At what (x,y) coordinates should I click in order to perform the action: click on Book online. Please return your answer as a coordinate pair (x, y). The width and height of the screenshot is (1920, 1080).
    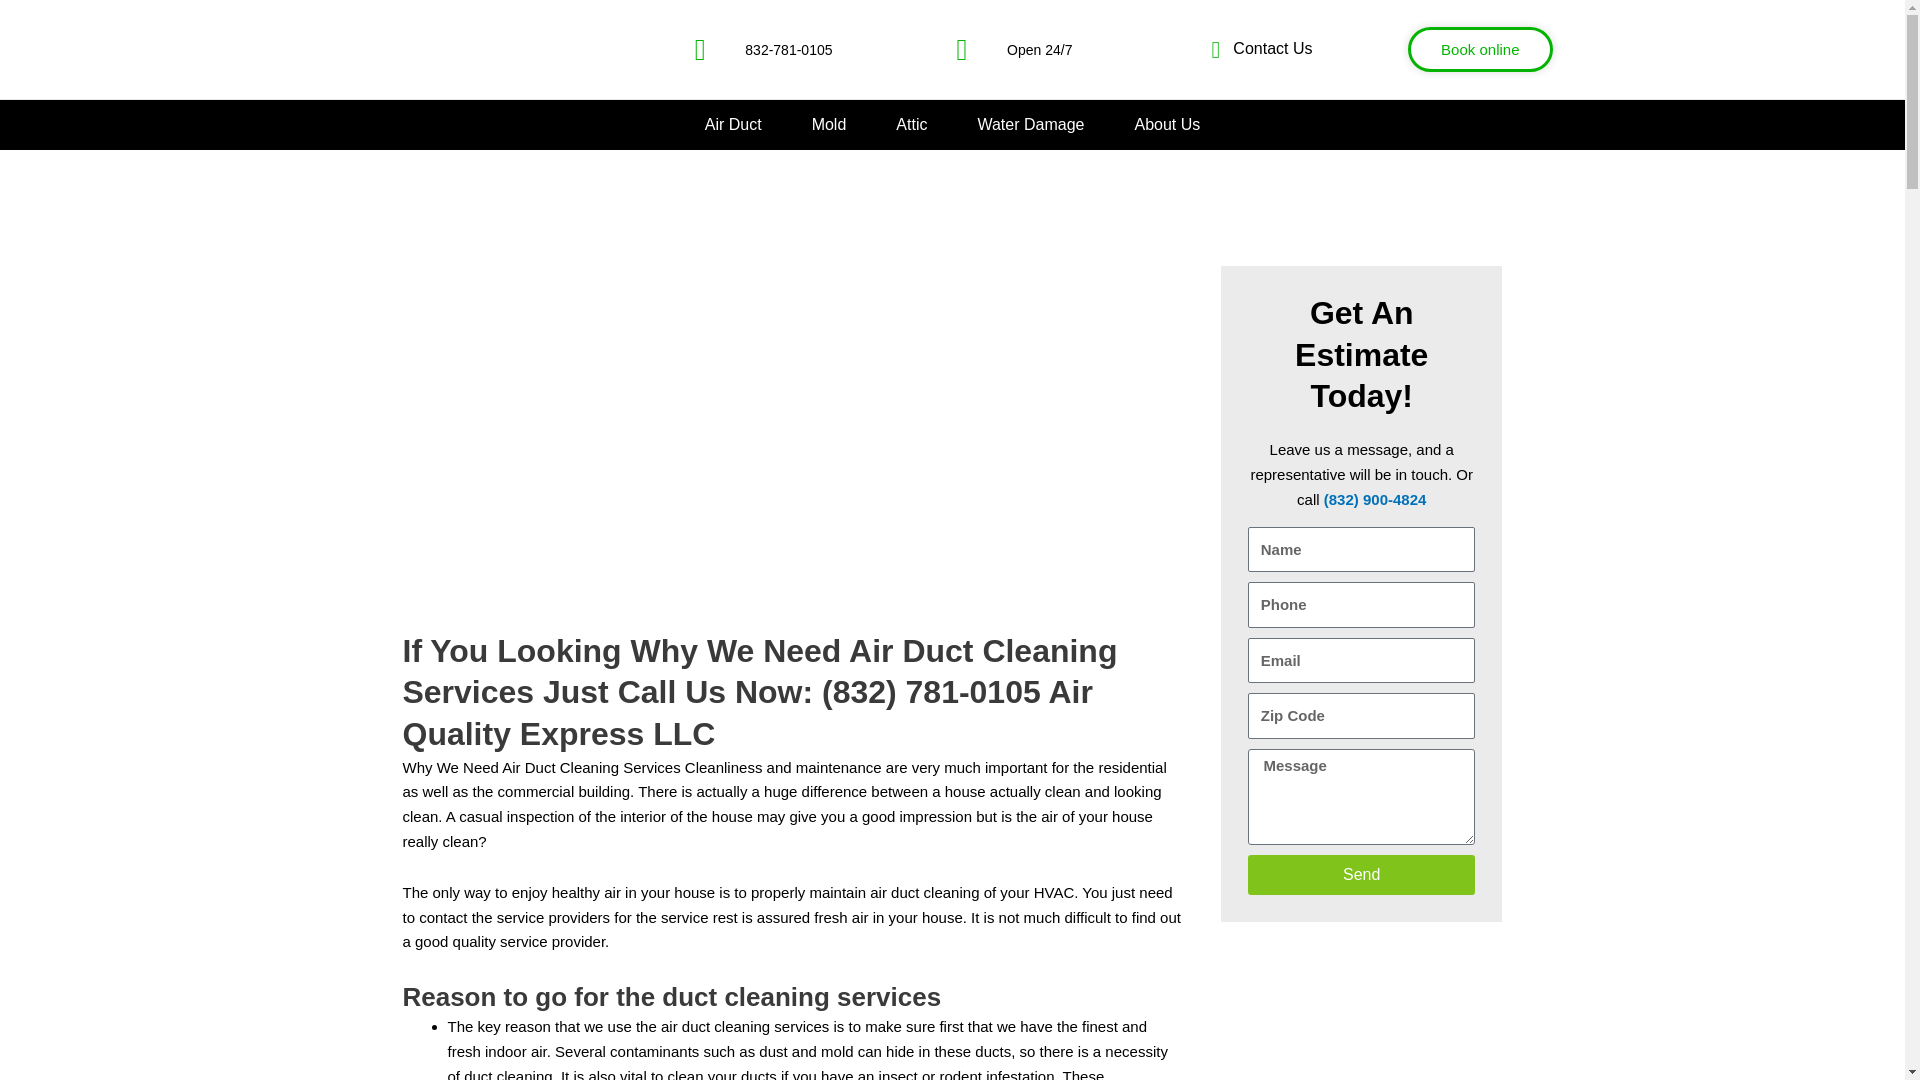
    Looking at the image, I should click on (1479, 50).